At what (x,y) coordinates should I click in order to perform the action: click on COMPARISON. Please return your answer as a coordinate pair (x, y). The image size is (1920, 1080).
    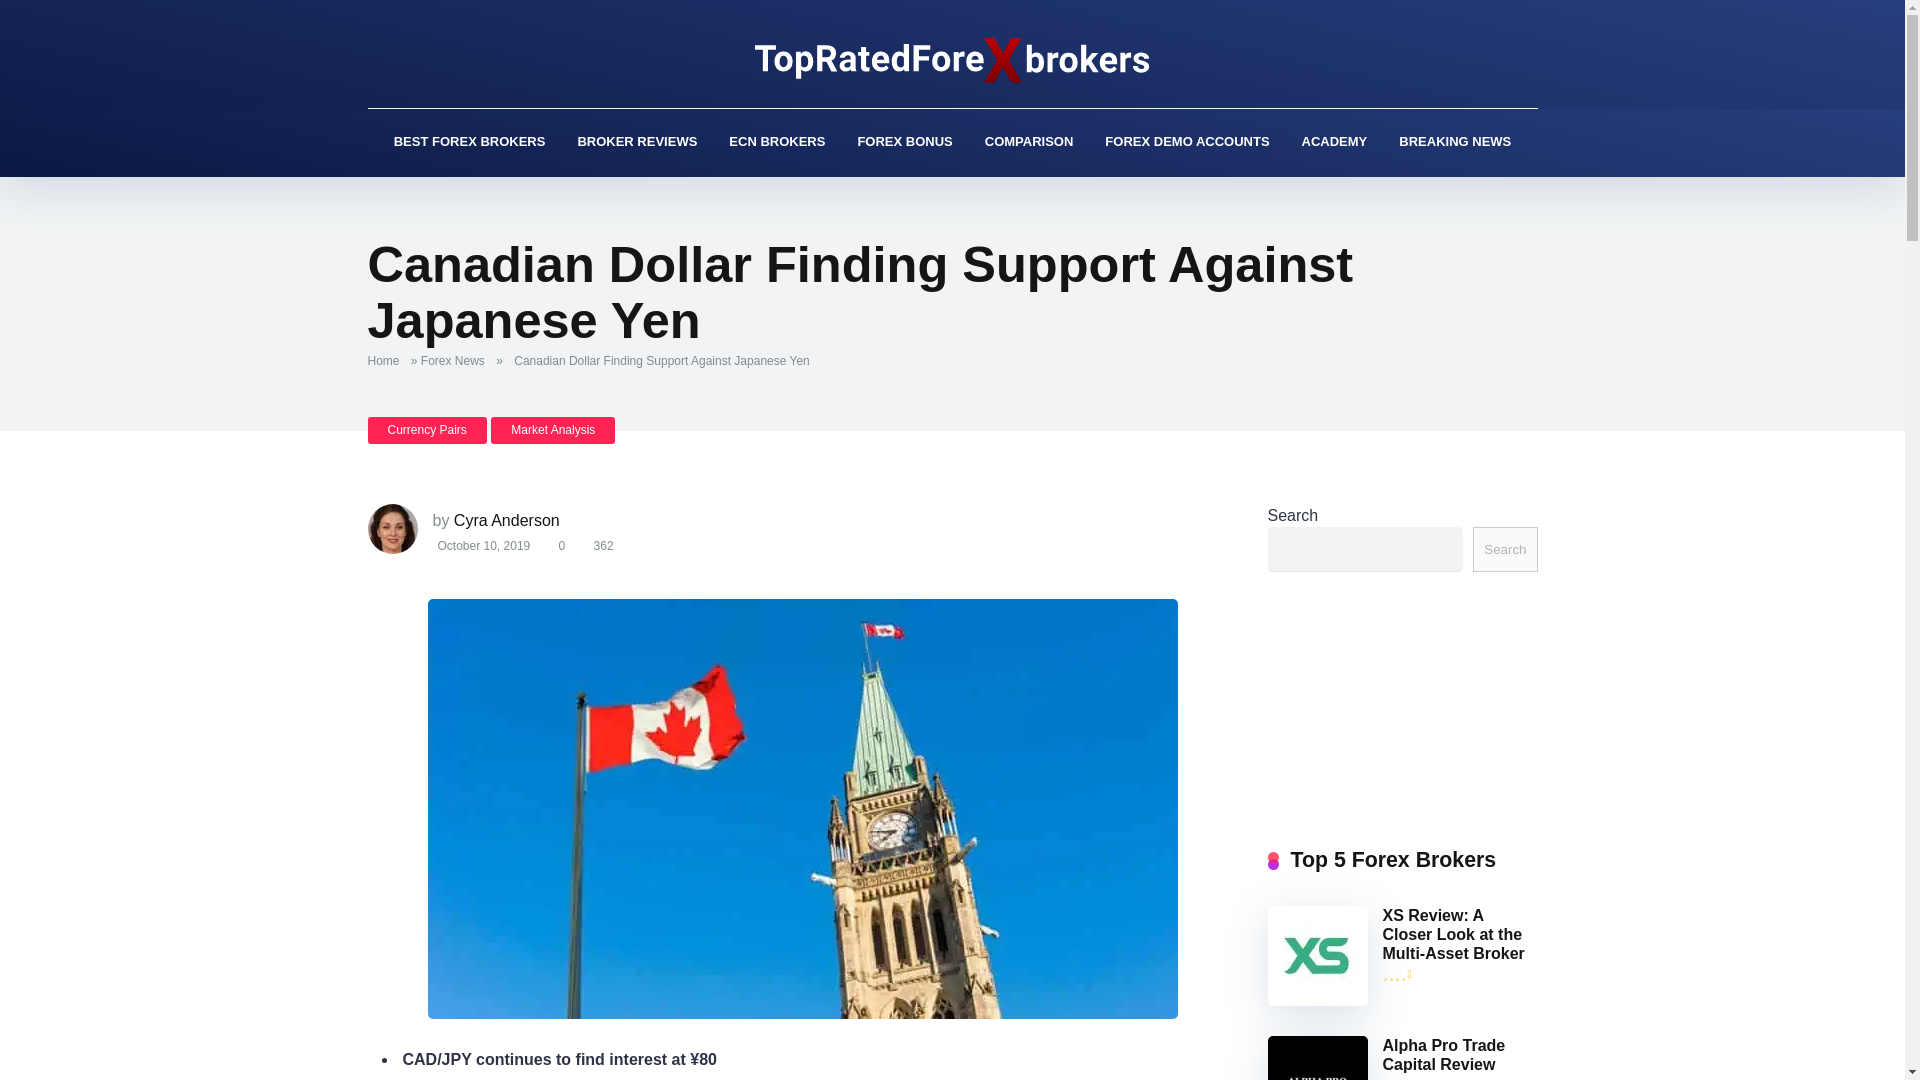
    Looking at the image, I should click on (1030, 143).